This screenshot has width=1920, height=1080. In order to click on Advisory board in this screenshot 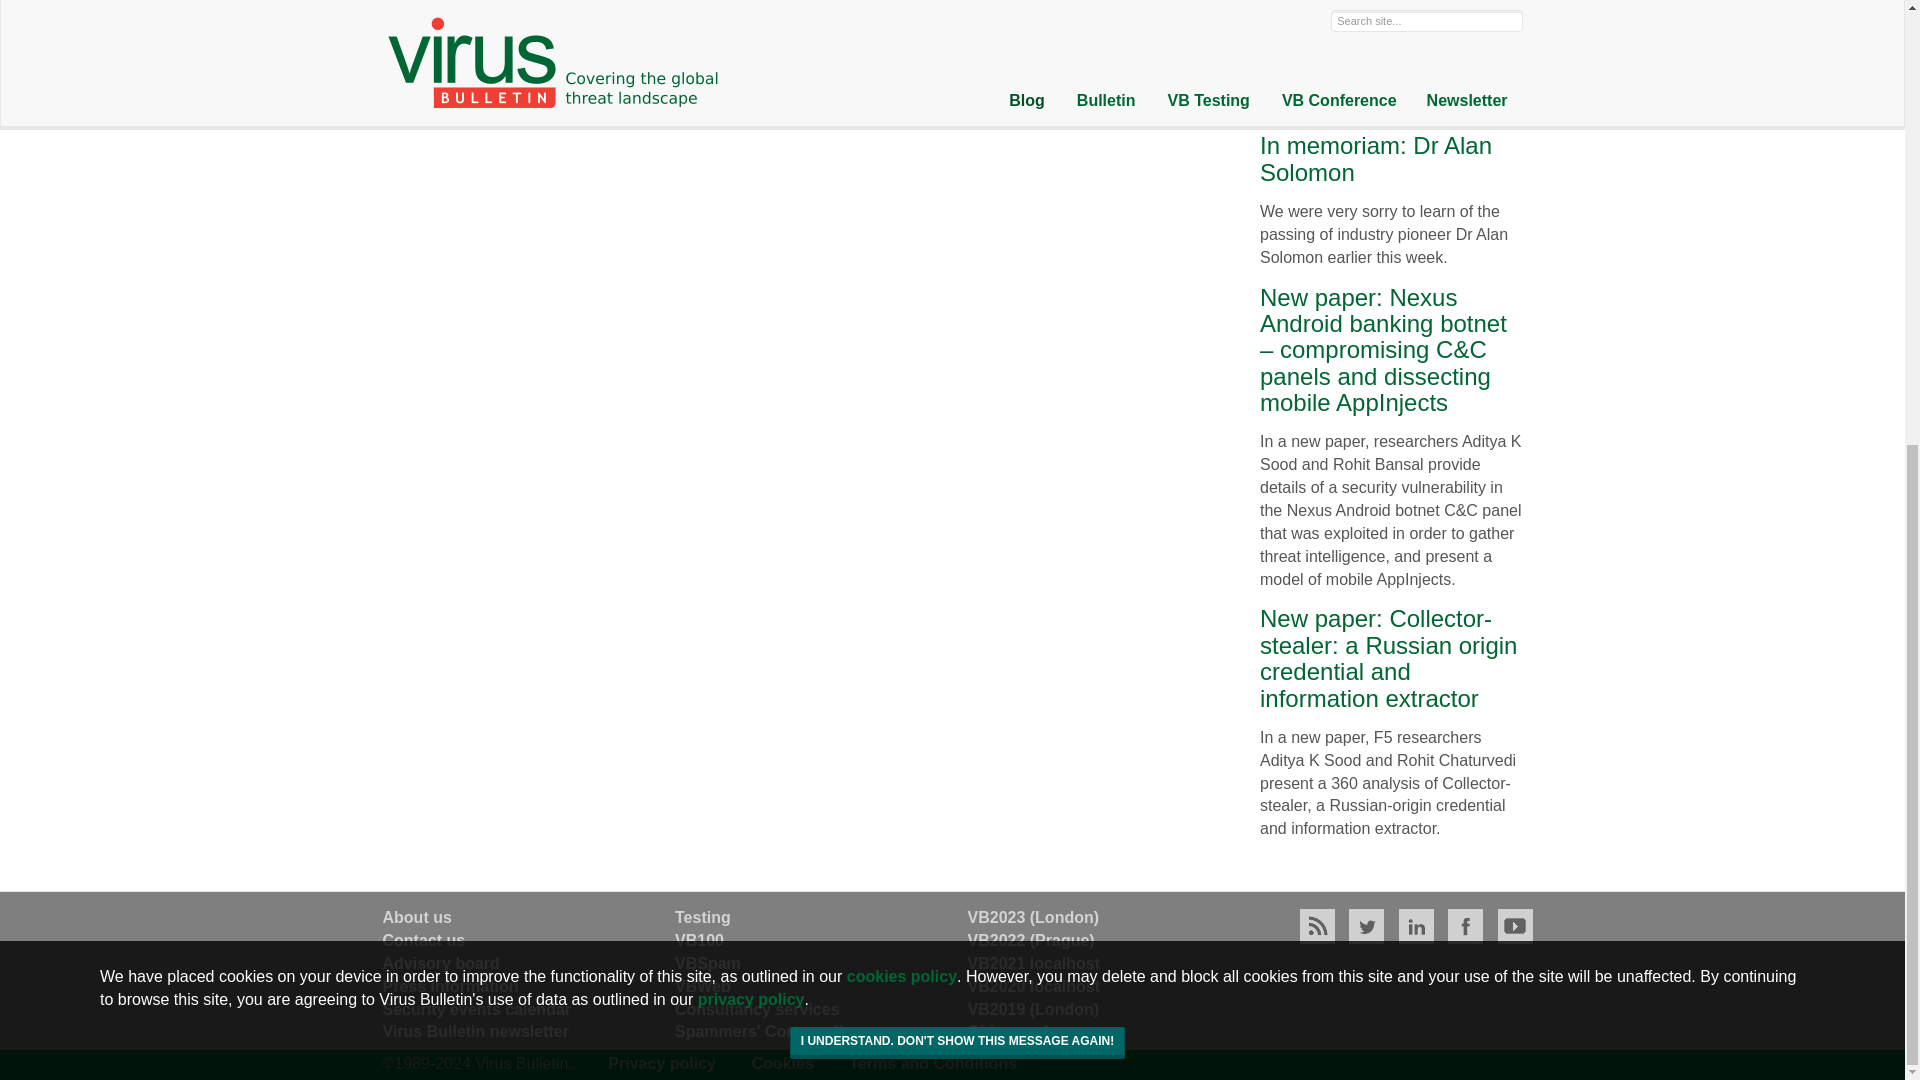, I will do `click(440, 963)`.